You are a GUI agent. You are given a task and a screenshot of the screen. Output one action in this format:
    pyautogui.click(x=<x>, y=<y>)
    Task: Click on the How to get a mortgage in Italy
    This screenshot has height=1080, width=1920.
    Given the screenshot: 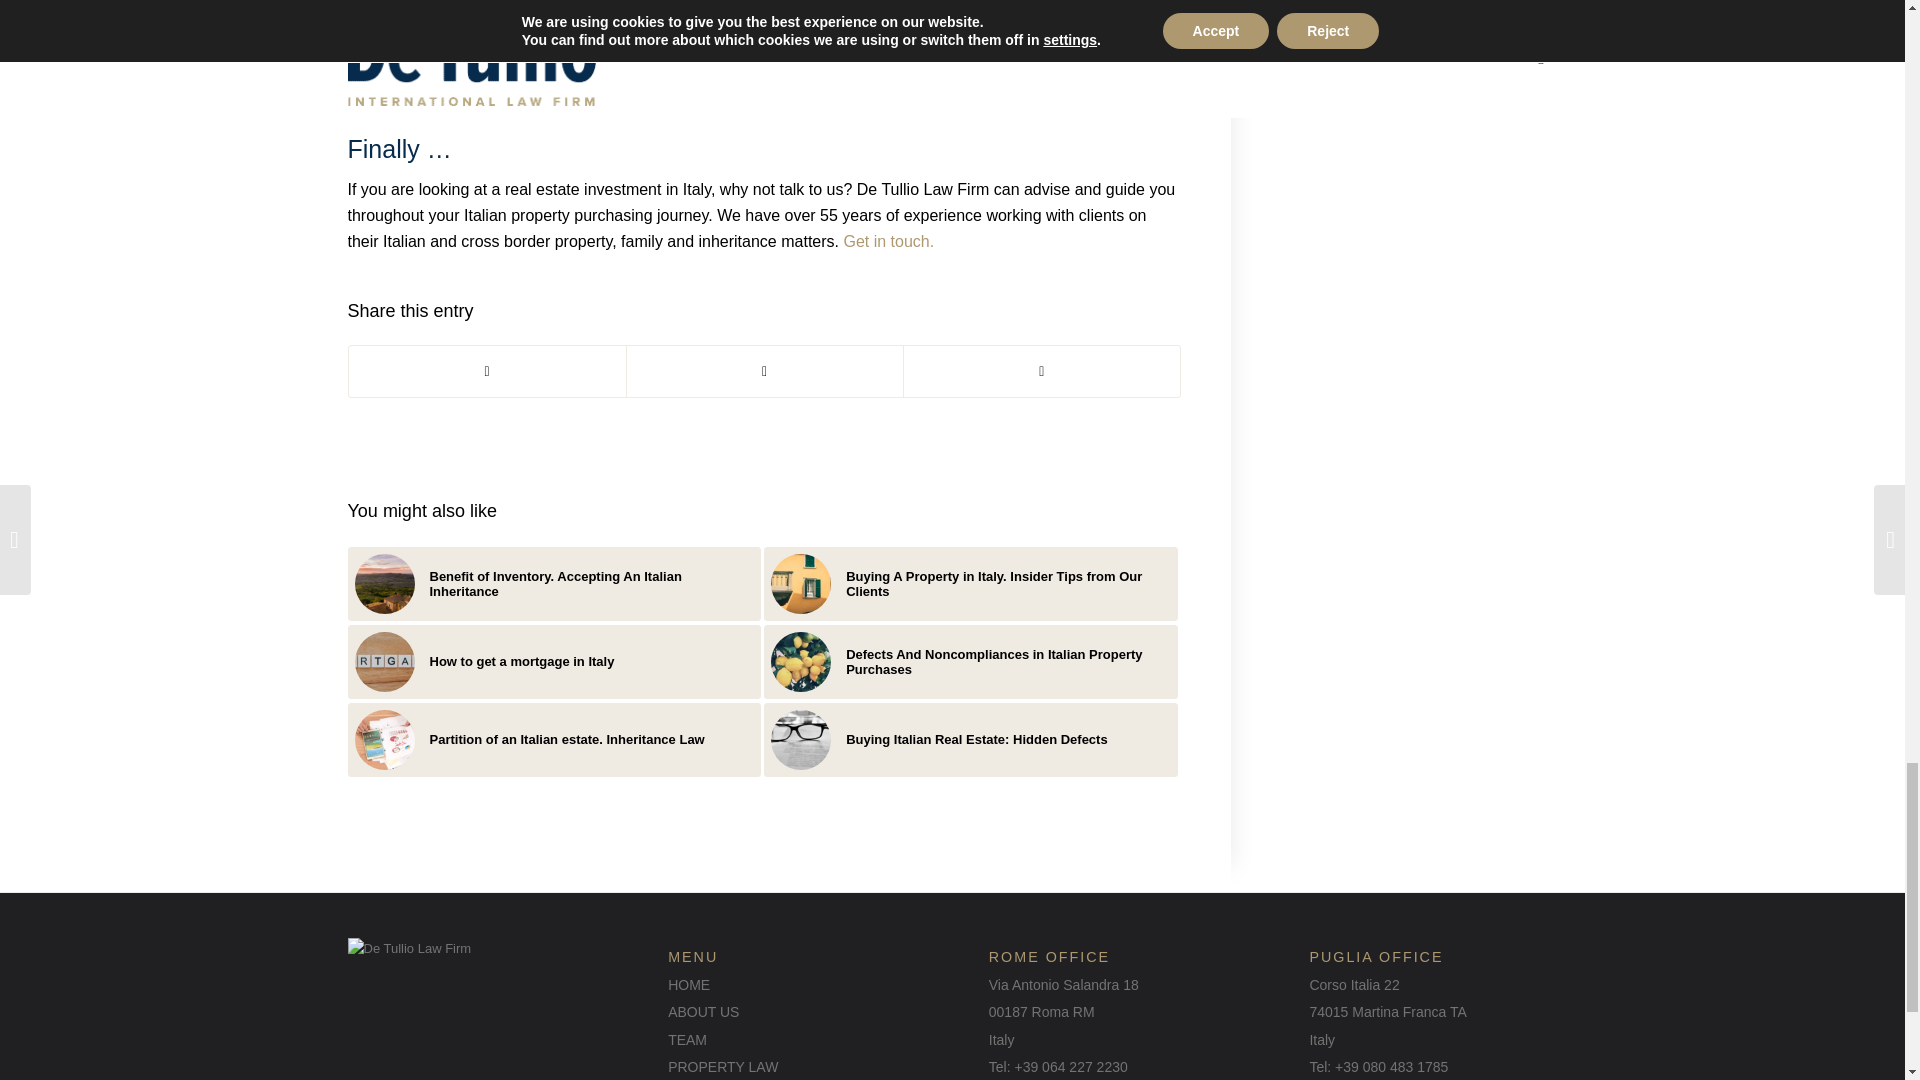 What is the action you would take?
    pyautogui.click(x=554, y=662)
    